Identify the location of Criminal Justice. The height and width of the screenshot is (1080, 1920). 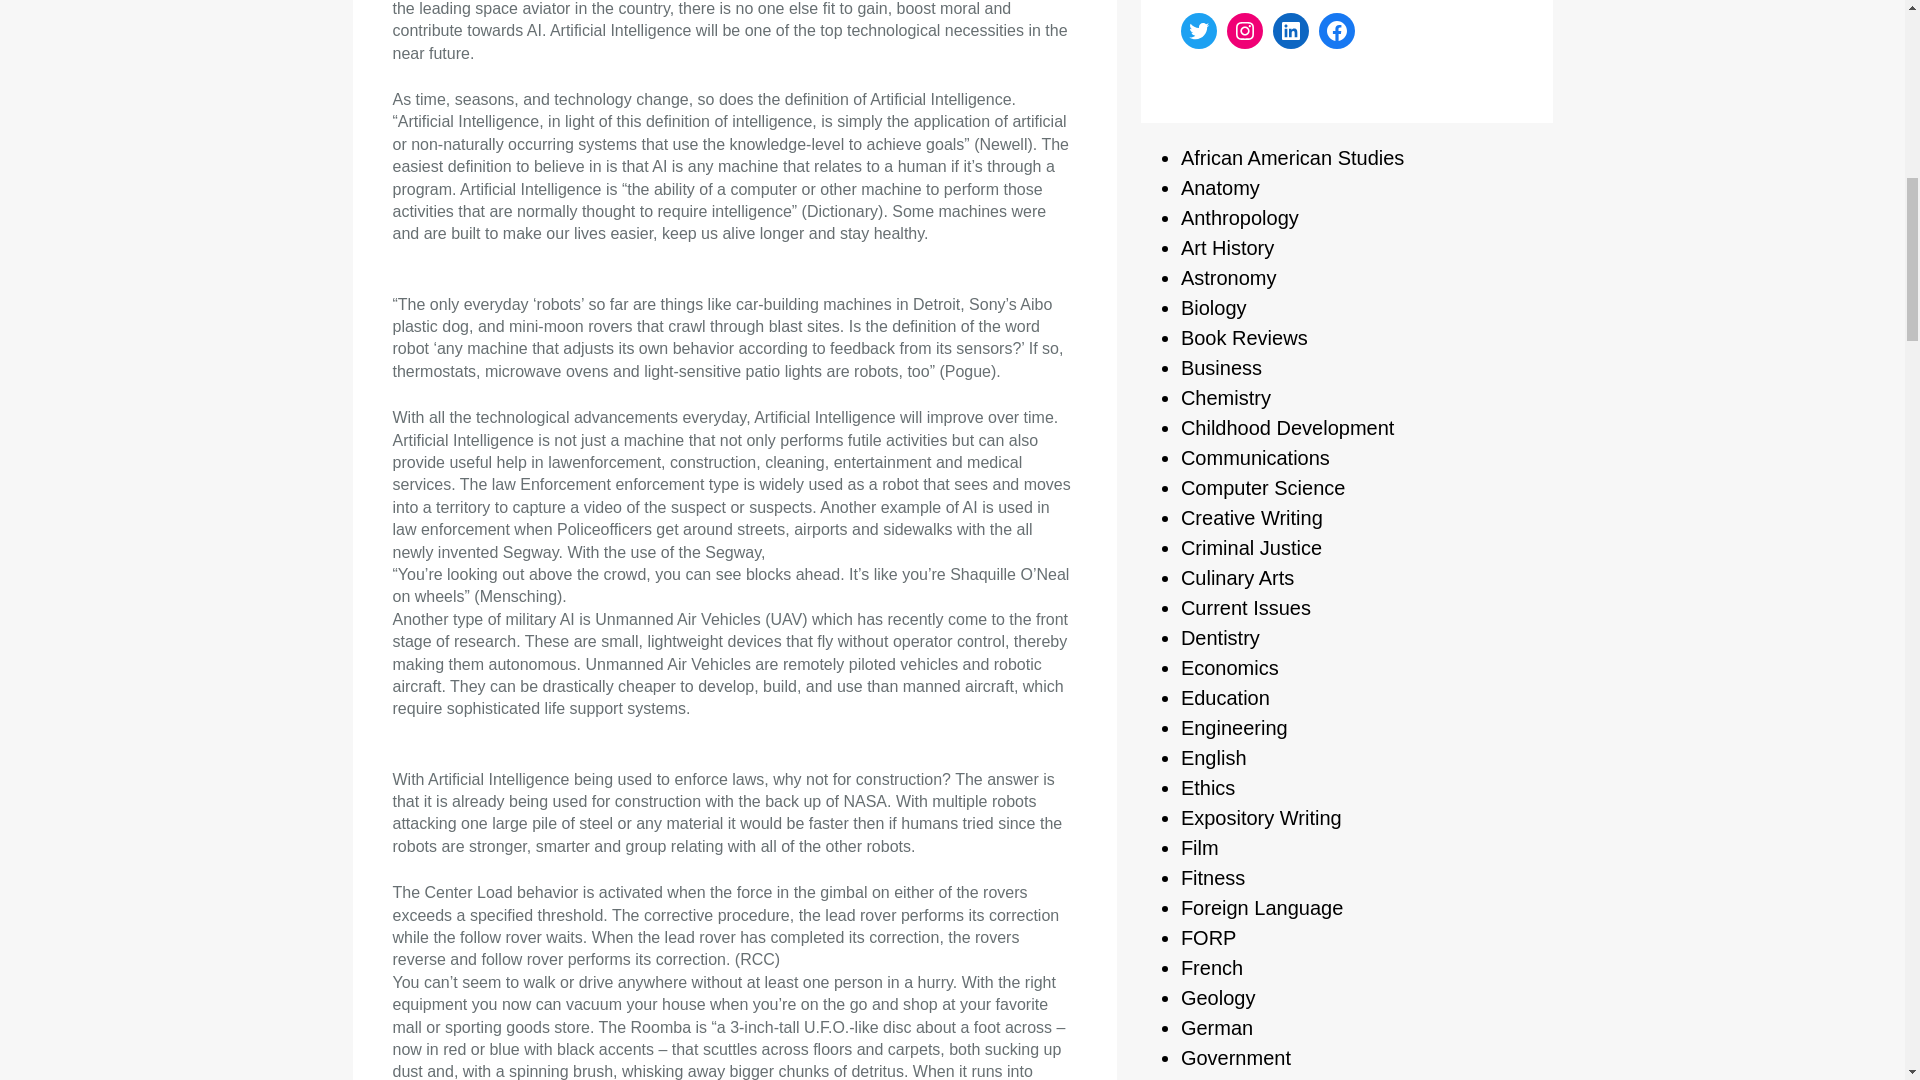
(1251, 548).